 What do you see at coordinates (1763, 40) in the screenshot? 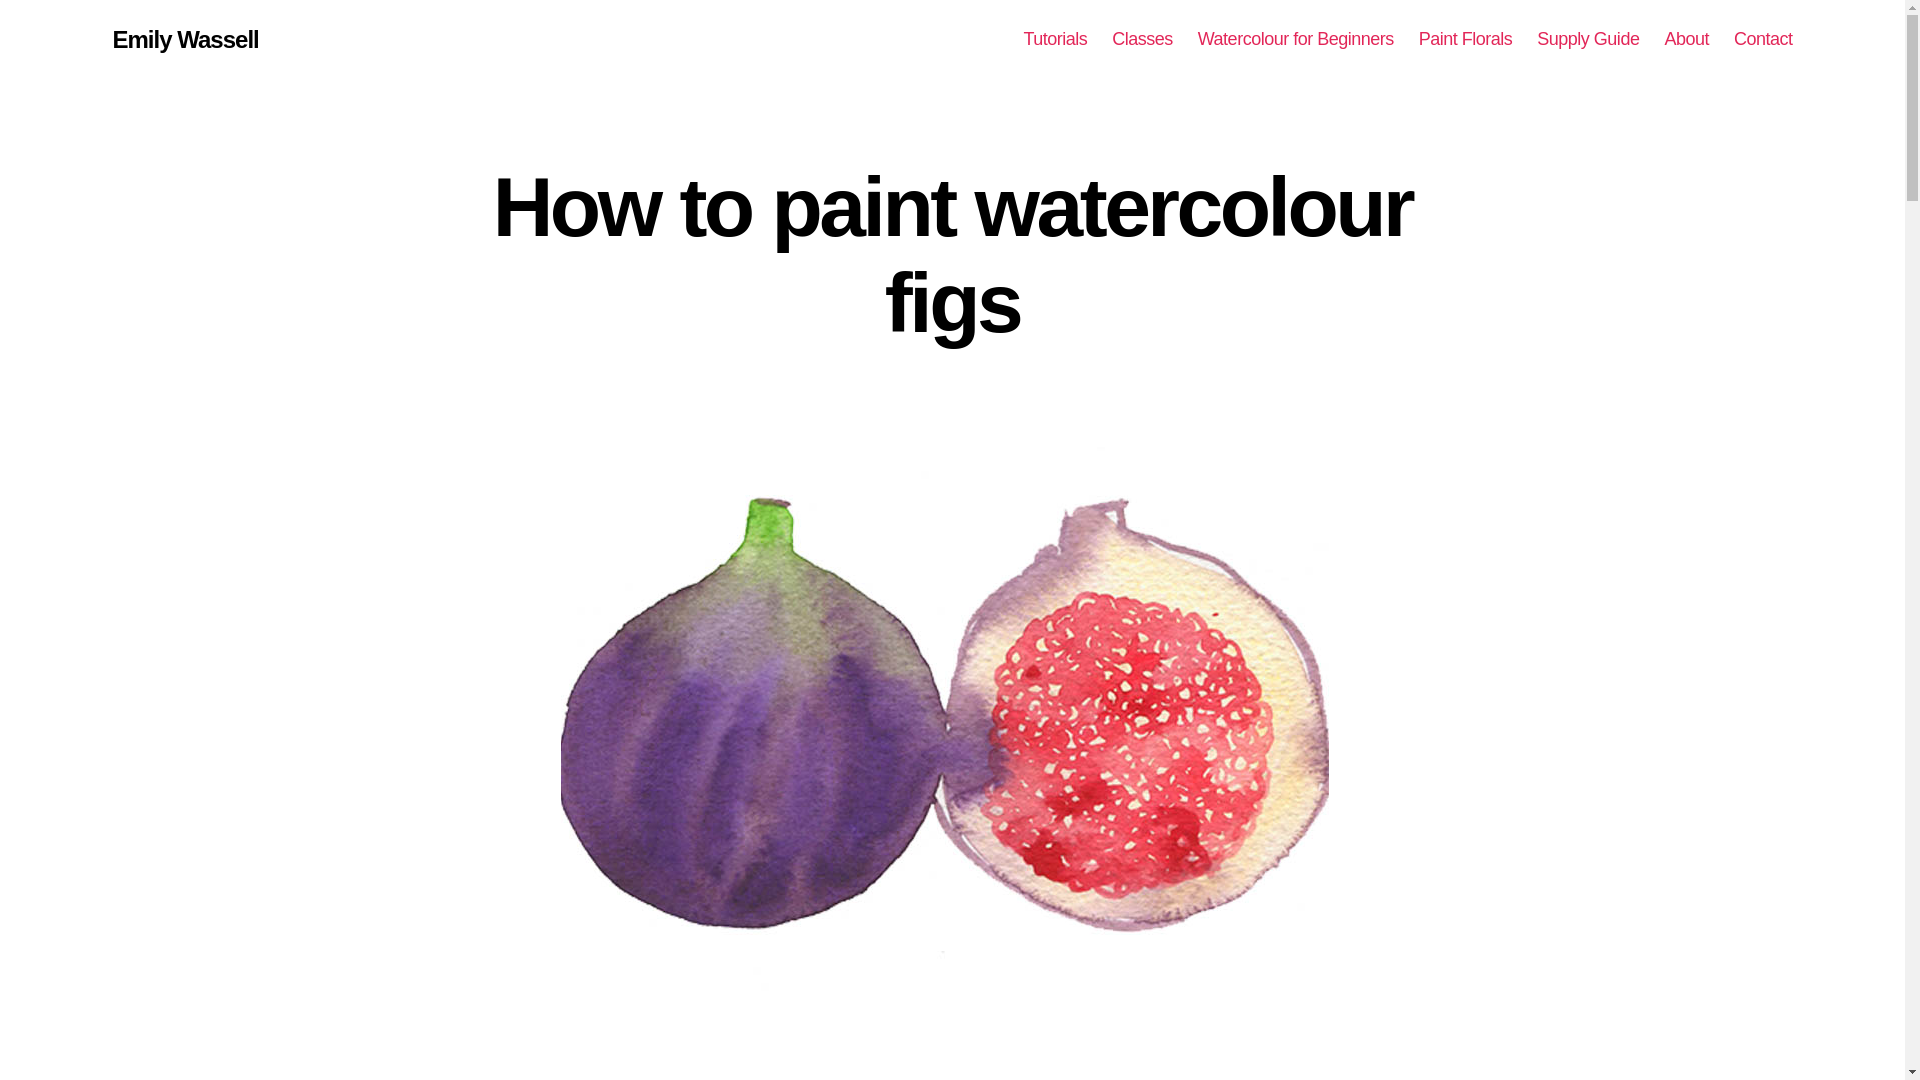
I see `Contact` at bounding box center [1763, 40].